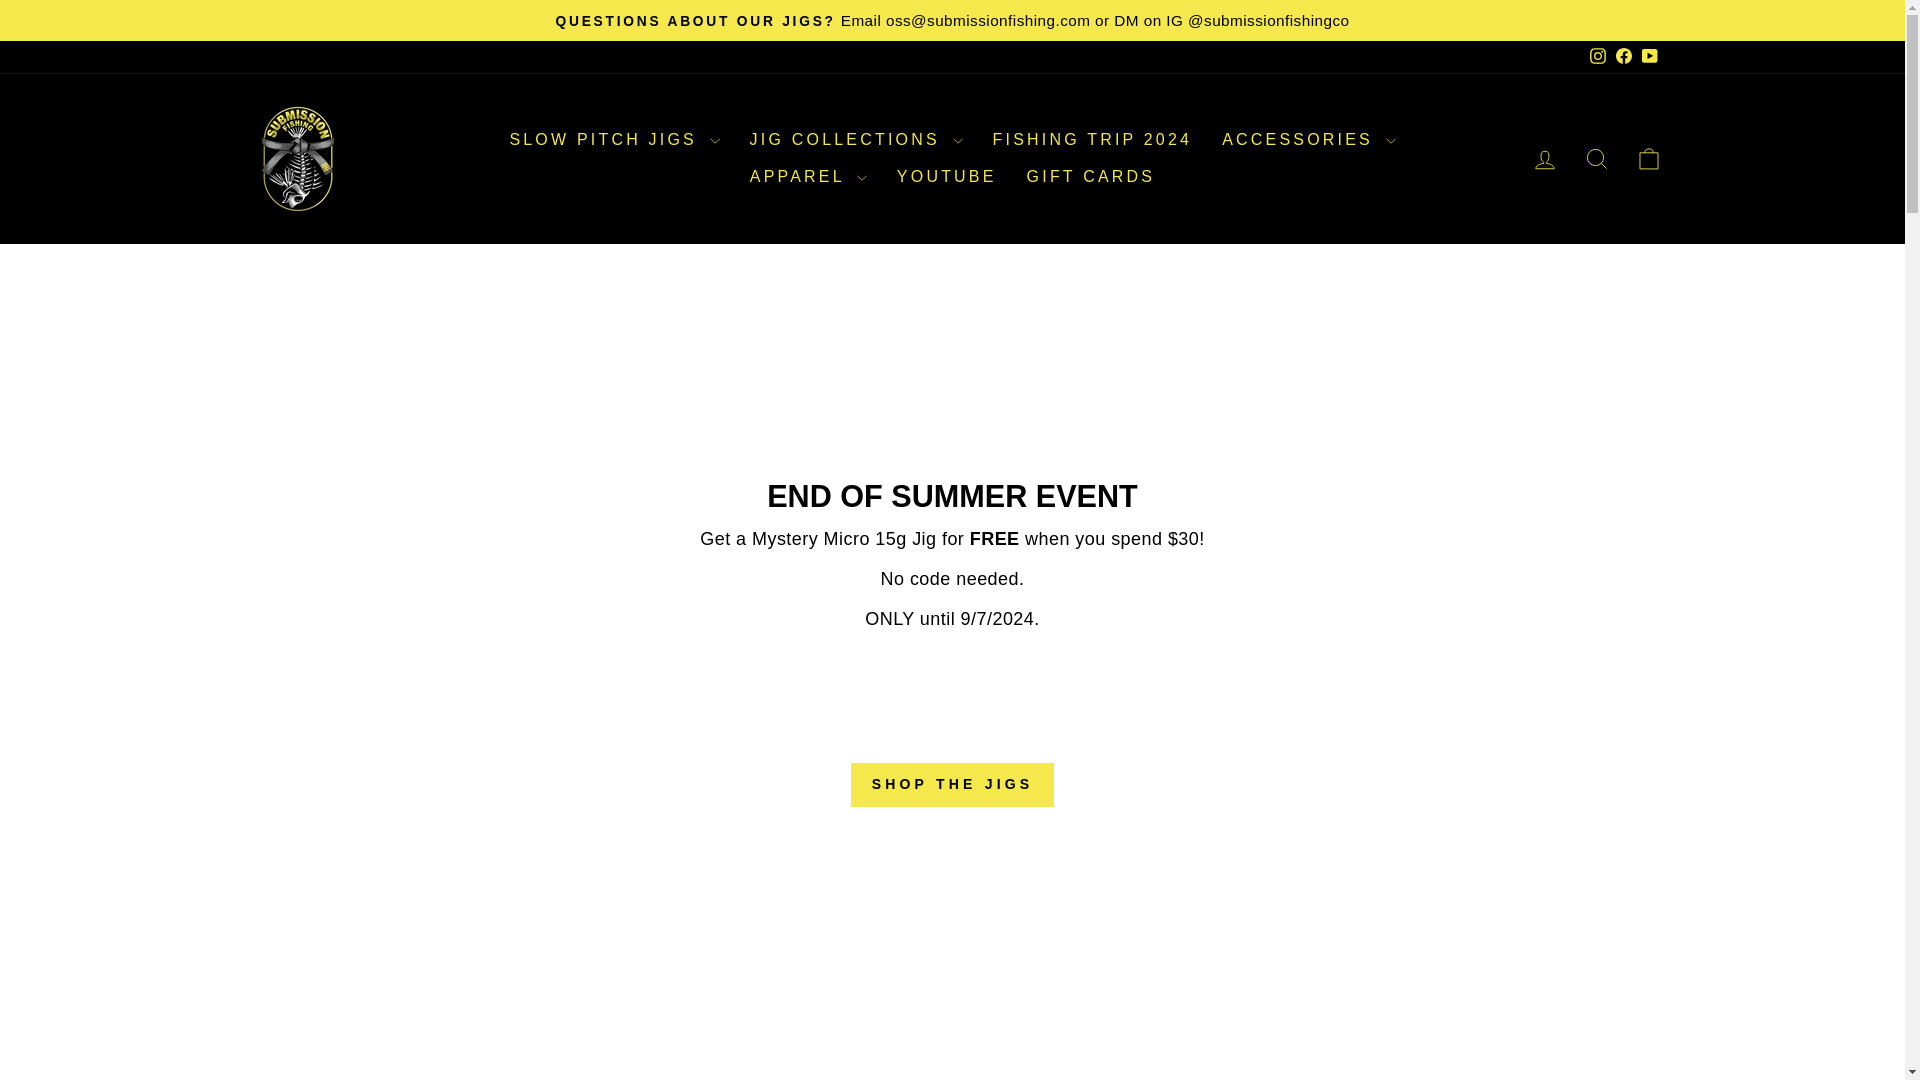 The height and width of the screenshot is (1080, 1920). Describe the element at coordinates (1648, 158) in the screenshot. I see `ICON-BAG-MINIMAL` at that location.